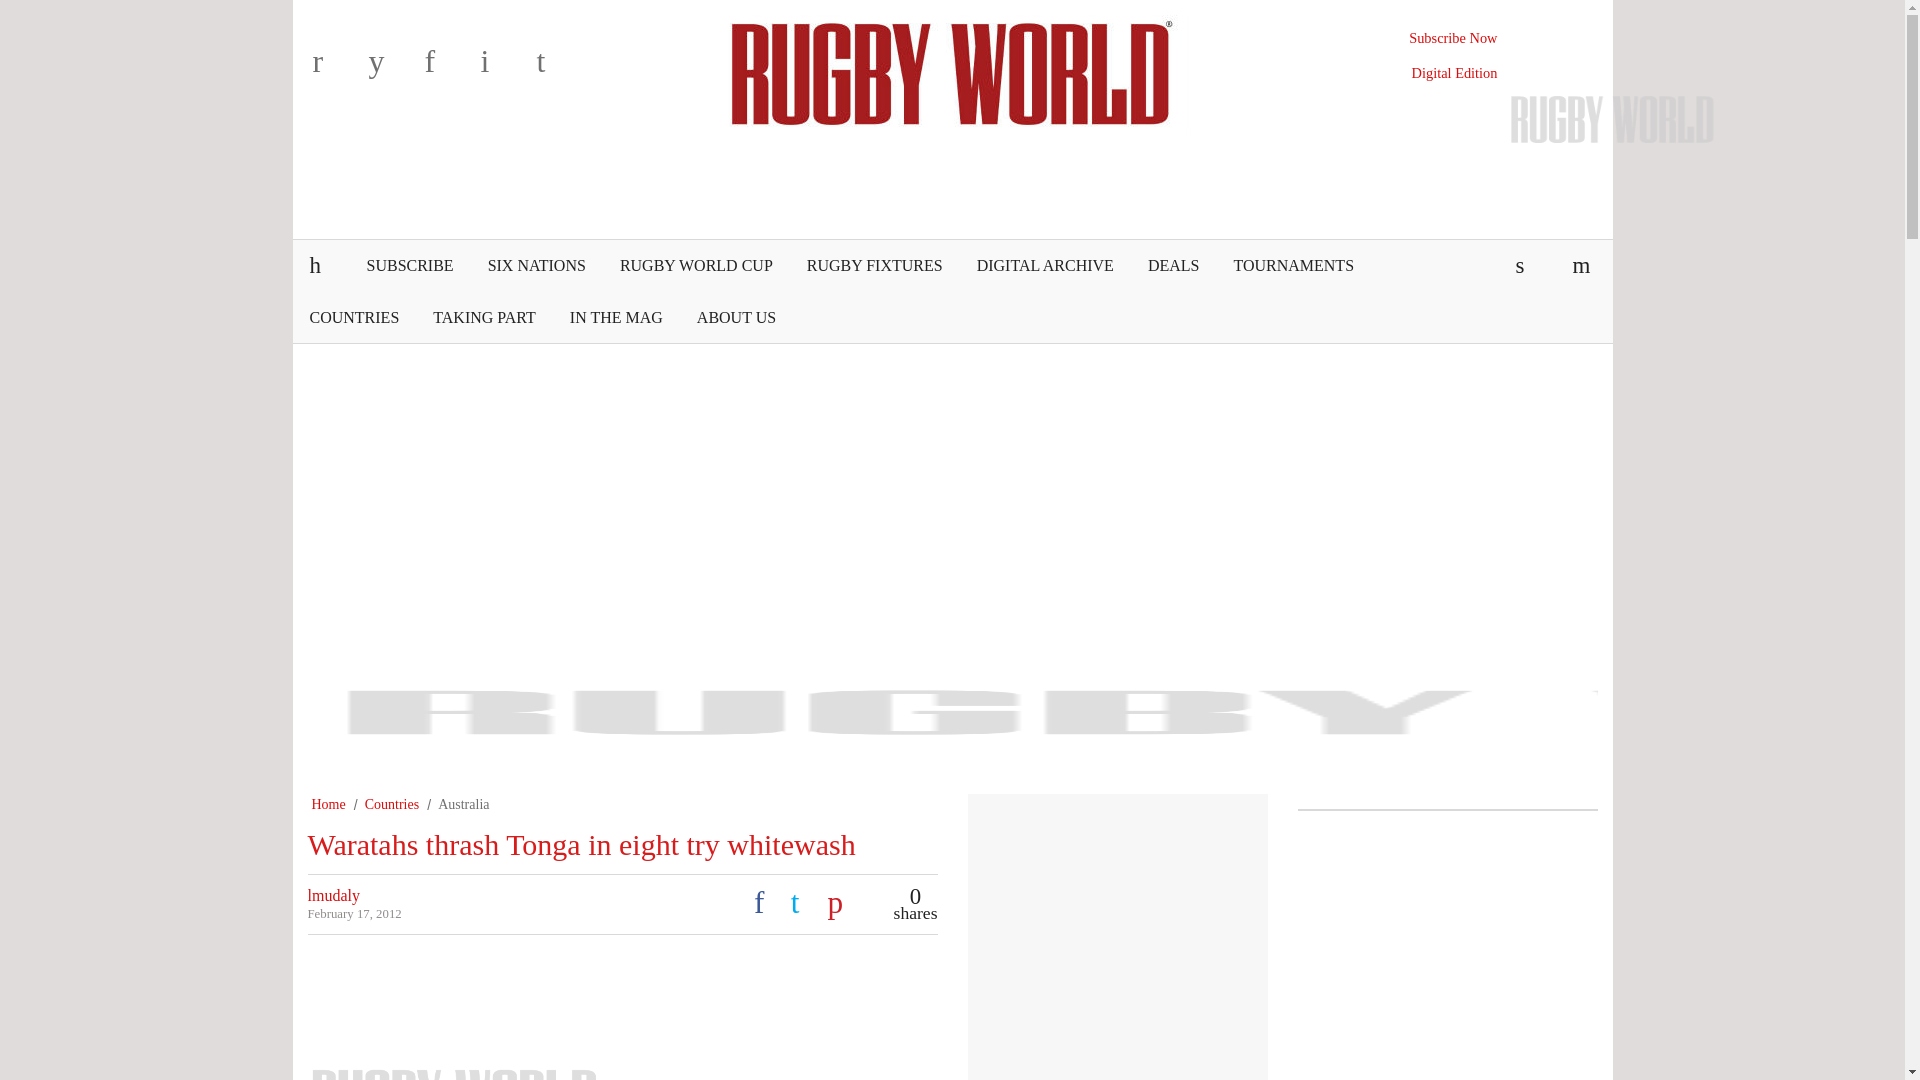 This screenshot has width=1920, height=1080. What do you see at coordinates (448, 68) in the screenshot?
I see `f` at bounding box center [448, 68].